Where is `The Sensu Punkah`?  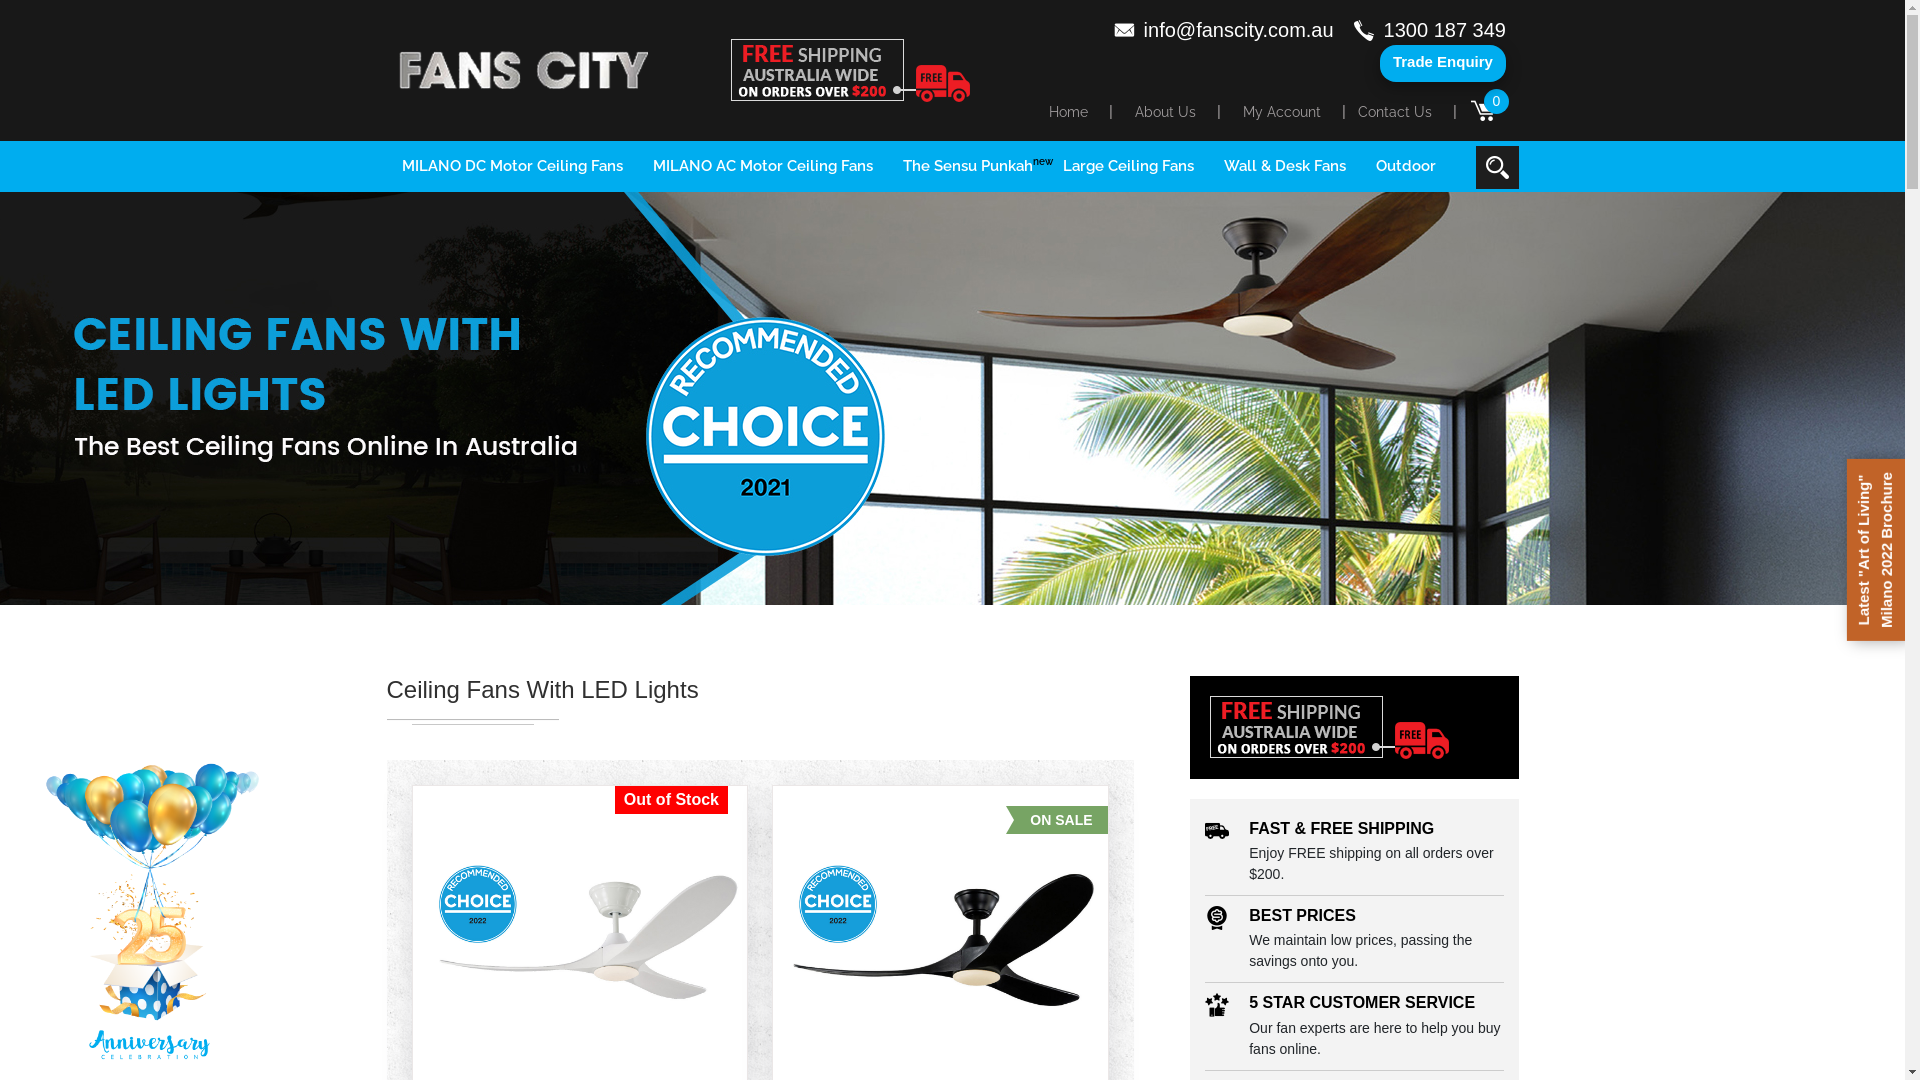
The Sensu Punkah is located at coordinates (967, 166).